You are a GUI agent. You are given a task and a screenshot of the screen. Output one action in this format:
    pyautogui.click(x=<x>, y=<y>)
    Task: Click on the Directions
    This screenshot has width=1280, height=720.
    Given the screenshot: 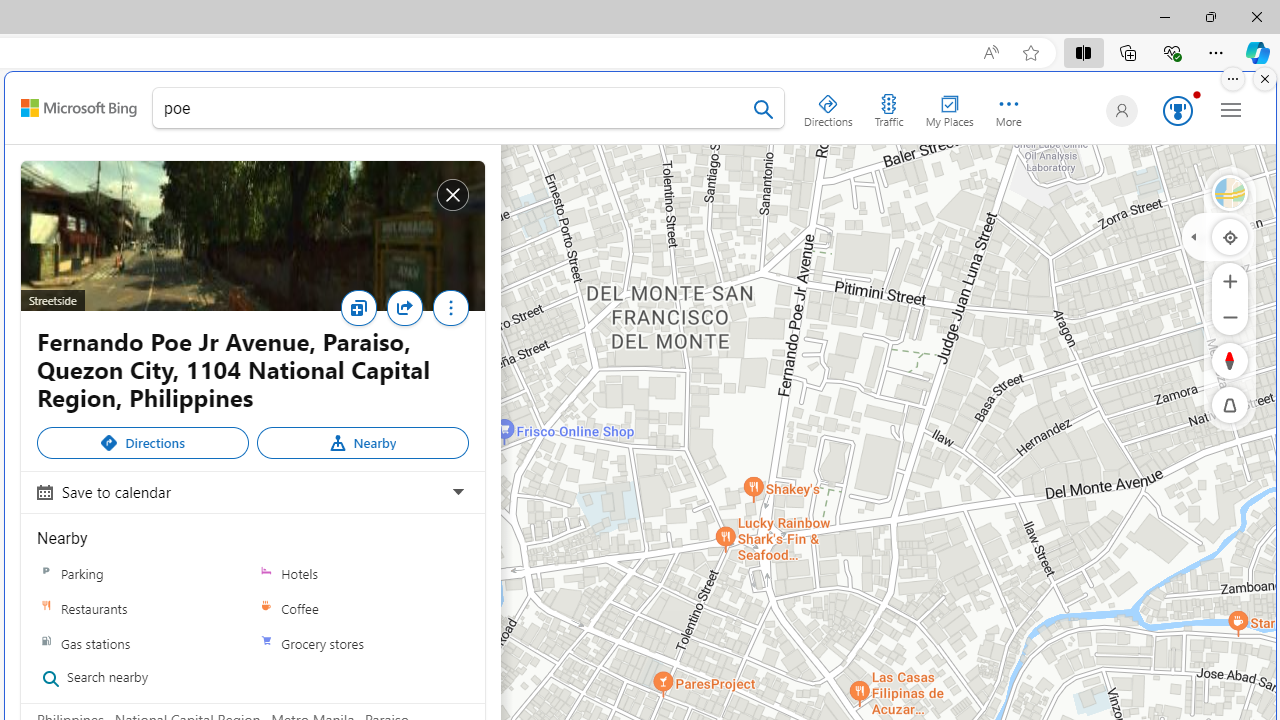 What is the action you would take?
    pyautogui.click(x=143, y=442)
    